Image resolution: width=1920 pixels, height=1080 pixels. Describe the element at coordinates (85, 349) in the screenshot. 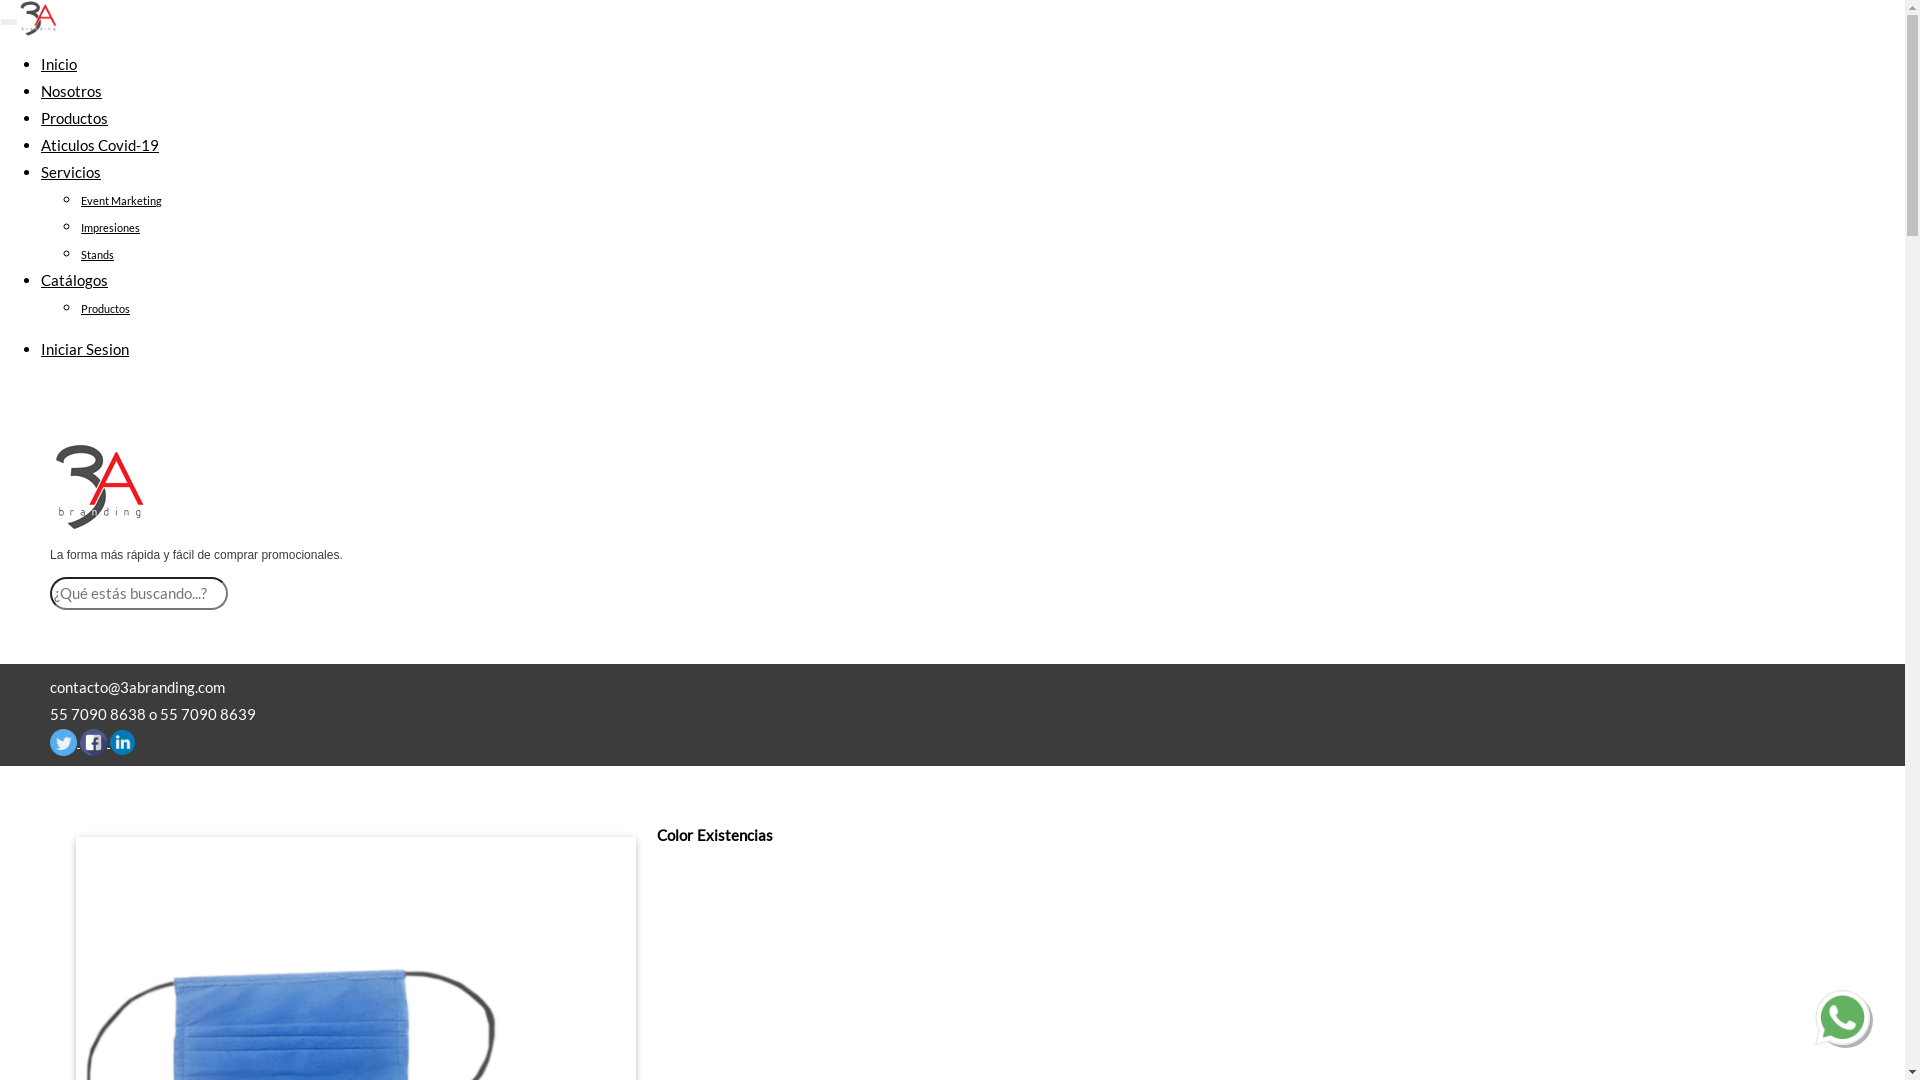

I see `Iniciar Sesion` at that location.